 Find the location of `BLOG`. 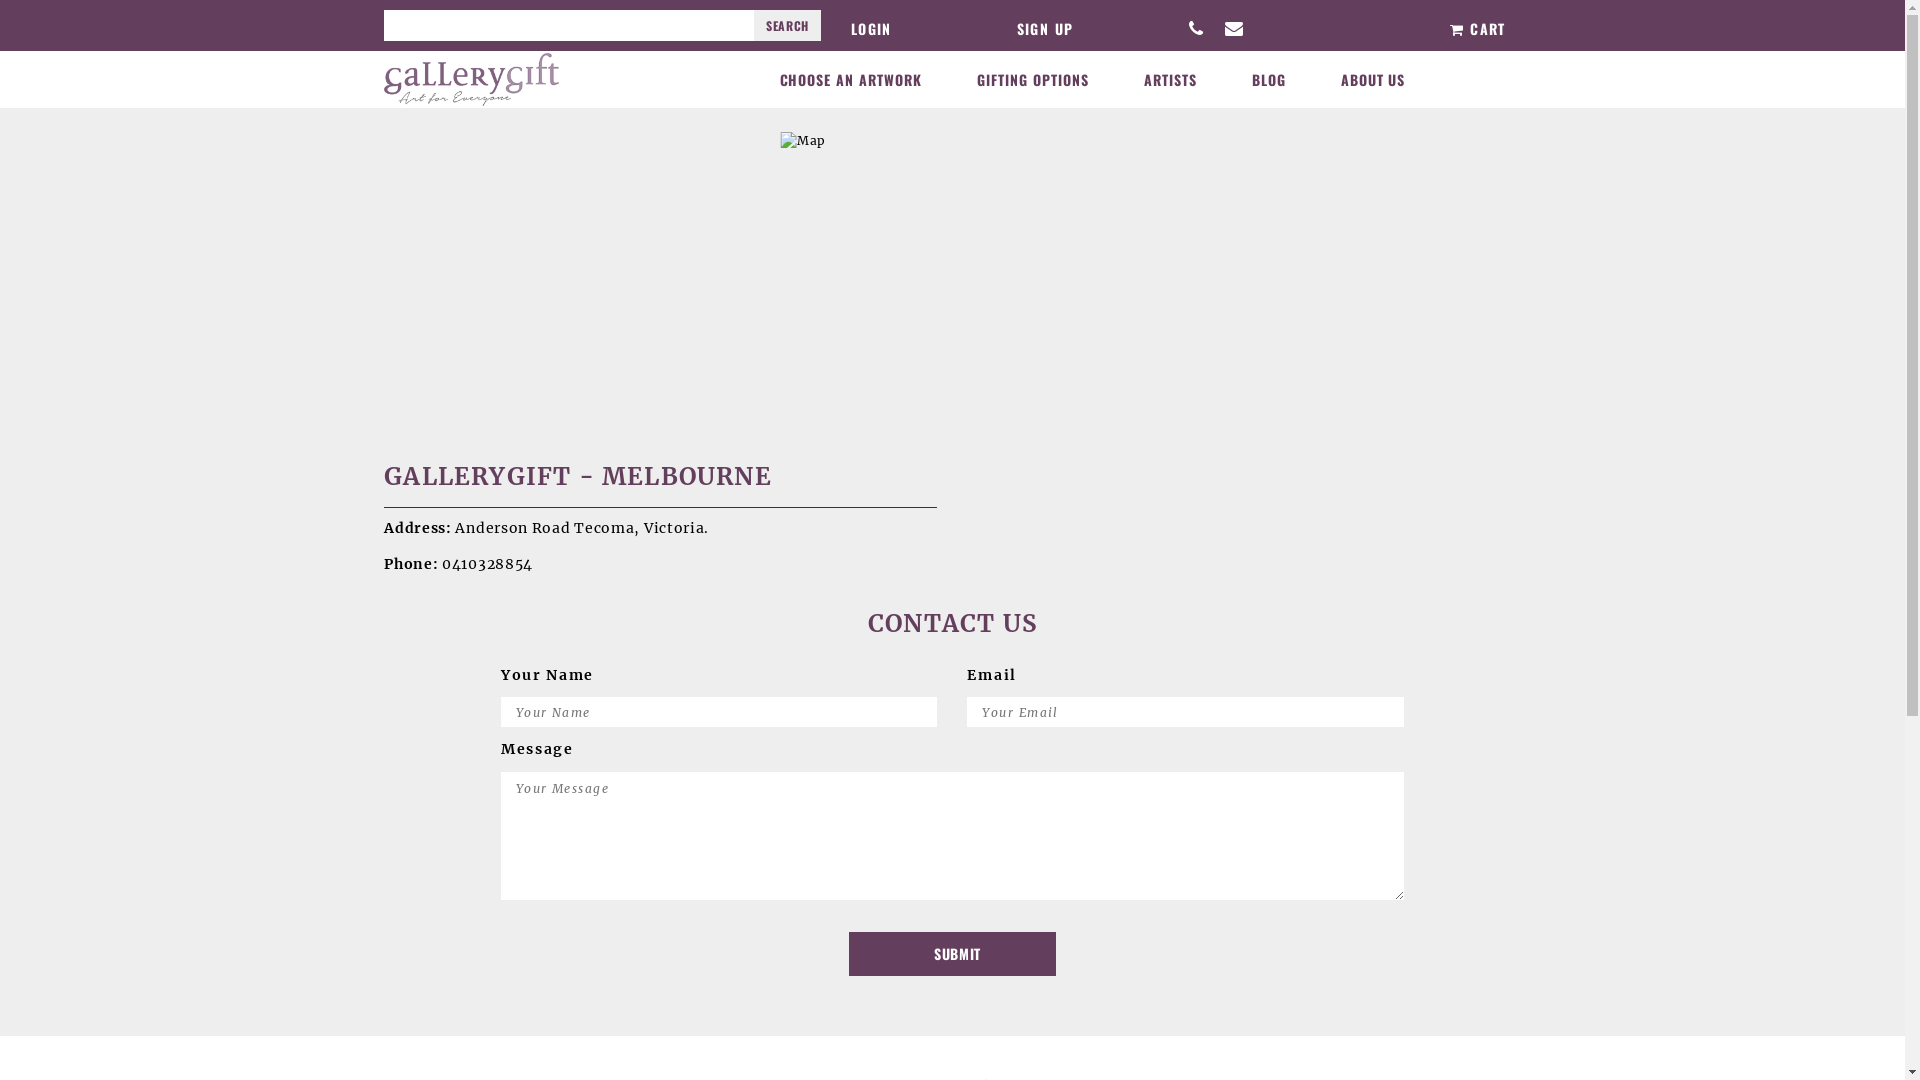

BLOG is located at coordinates (1269, 80).